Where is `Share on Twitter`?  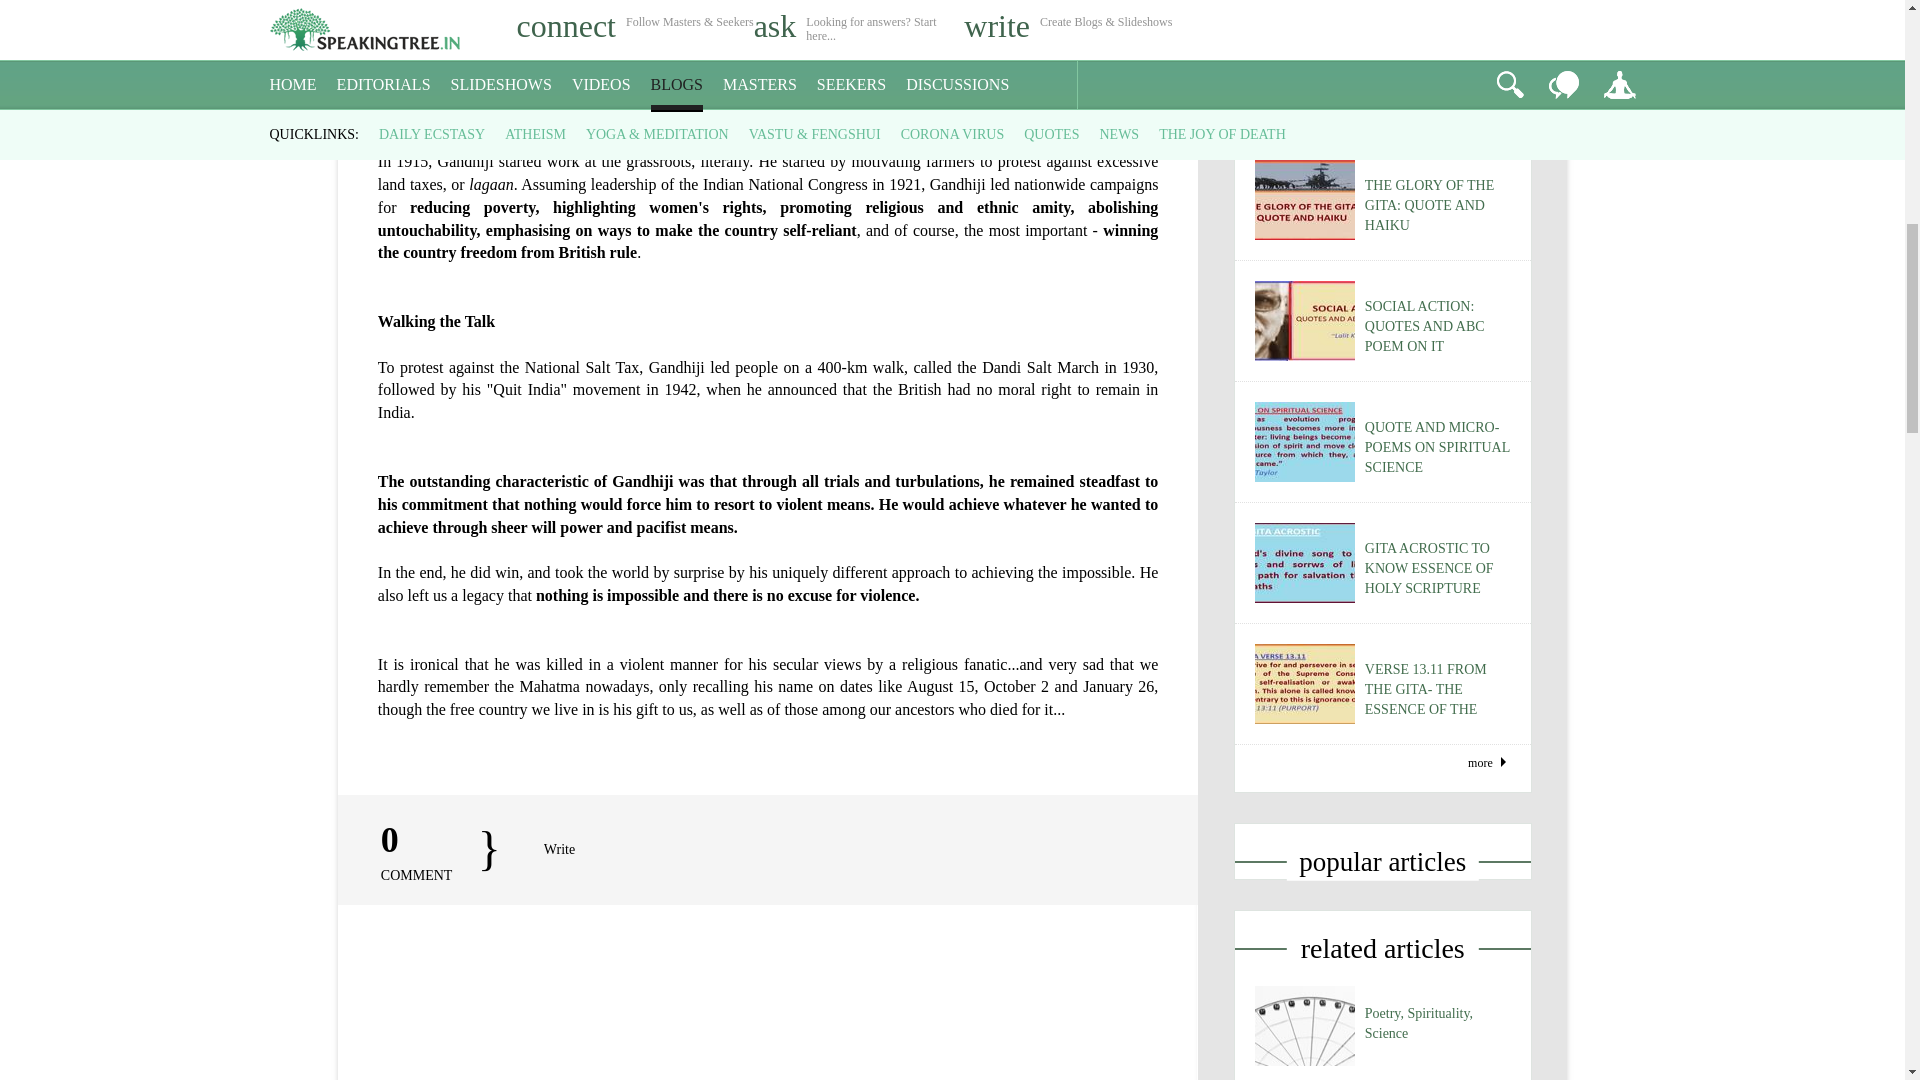 Share on Twitter is located at coordinates (59, 198).